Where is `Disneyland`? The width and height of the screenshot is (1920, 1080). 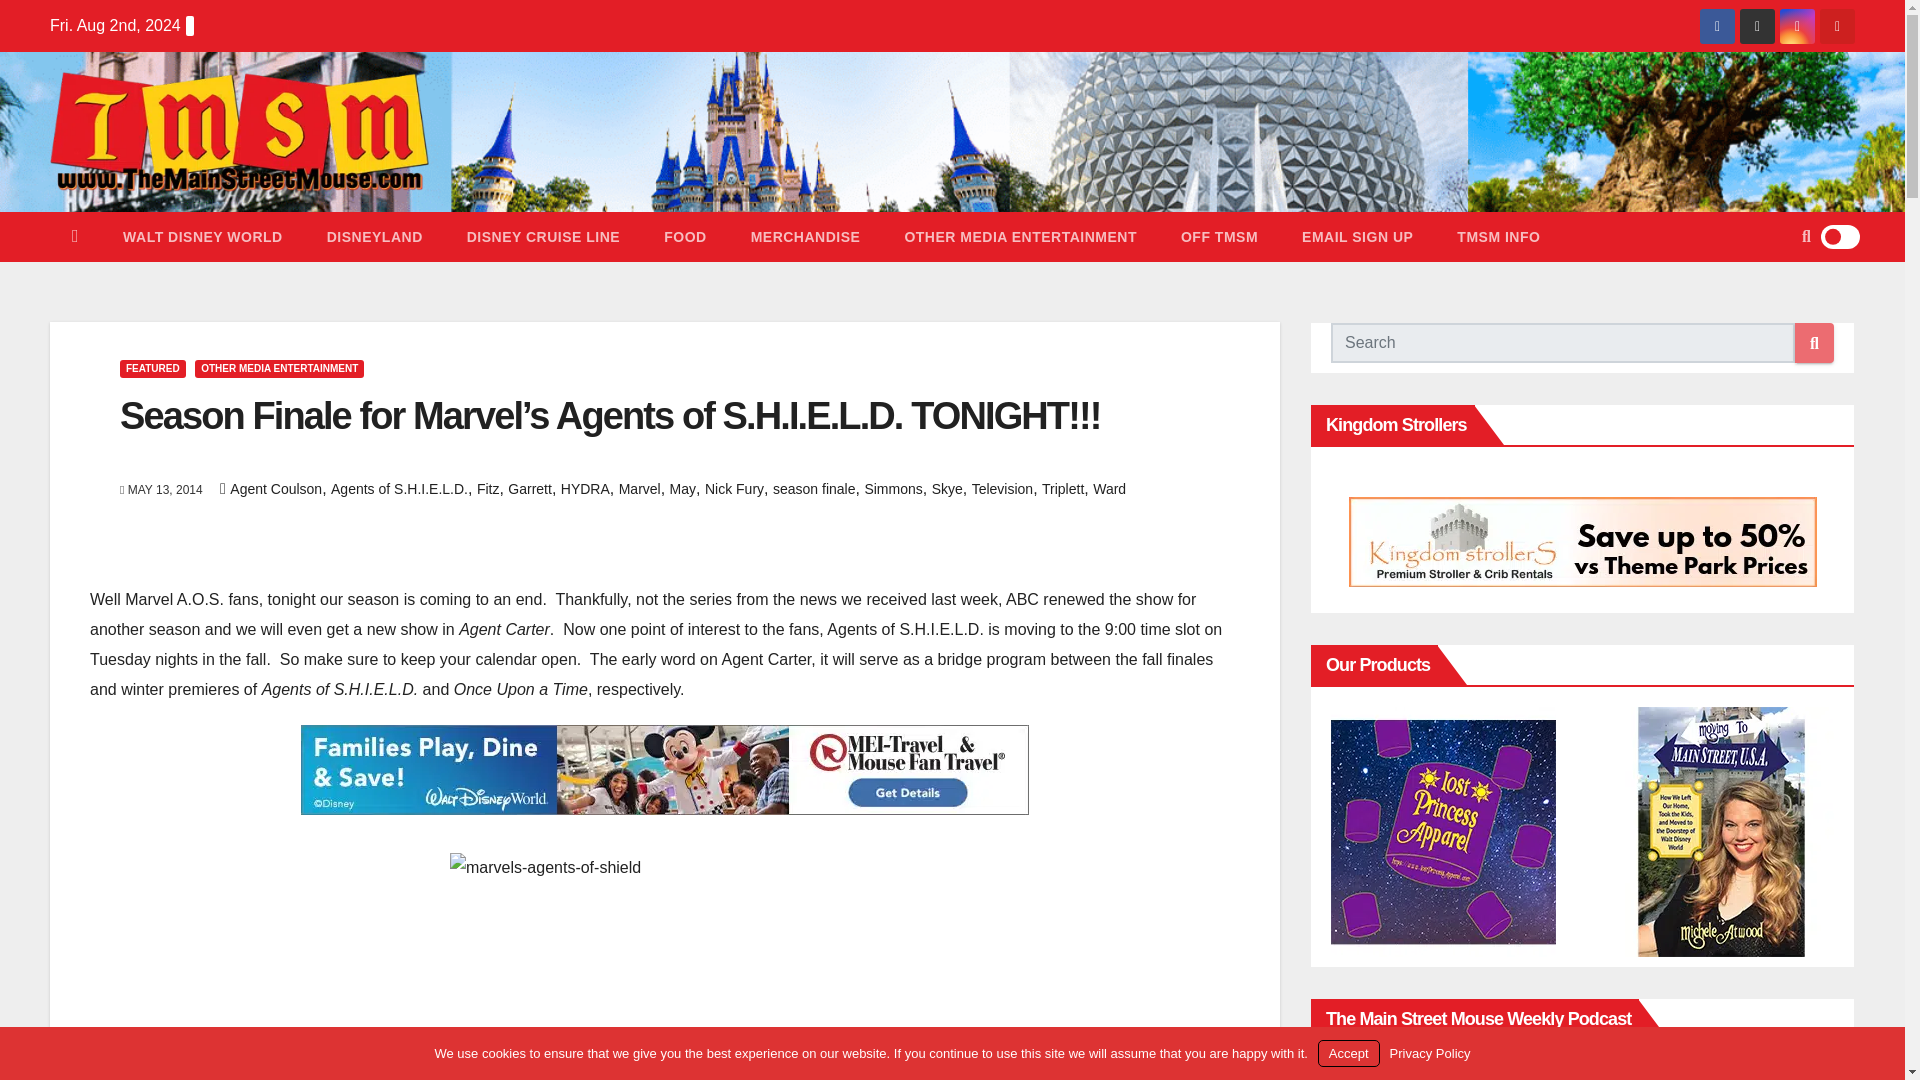
Disneyland is located at coordinates (375, 236).